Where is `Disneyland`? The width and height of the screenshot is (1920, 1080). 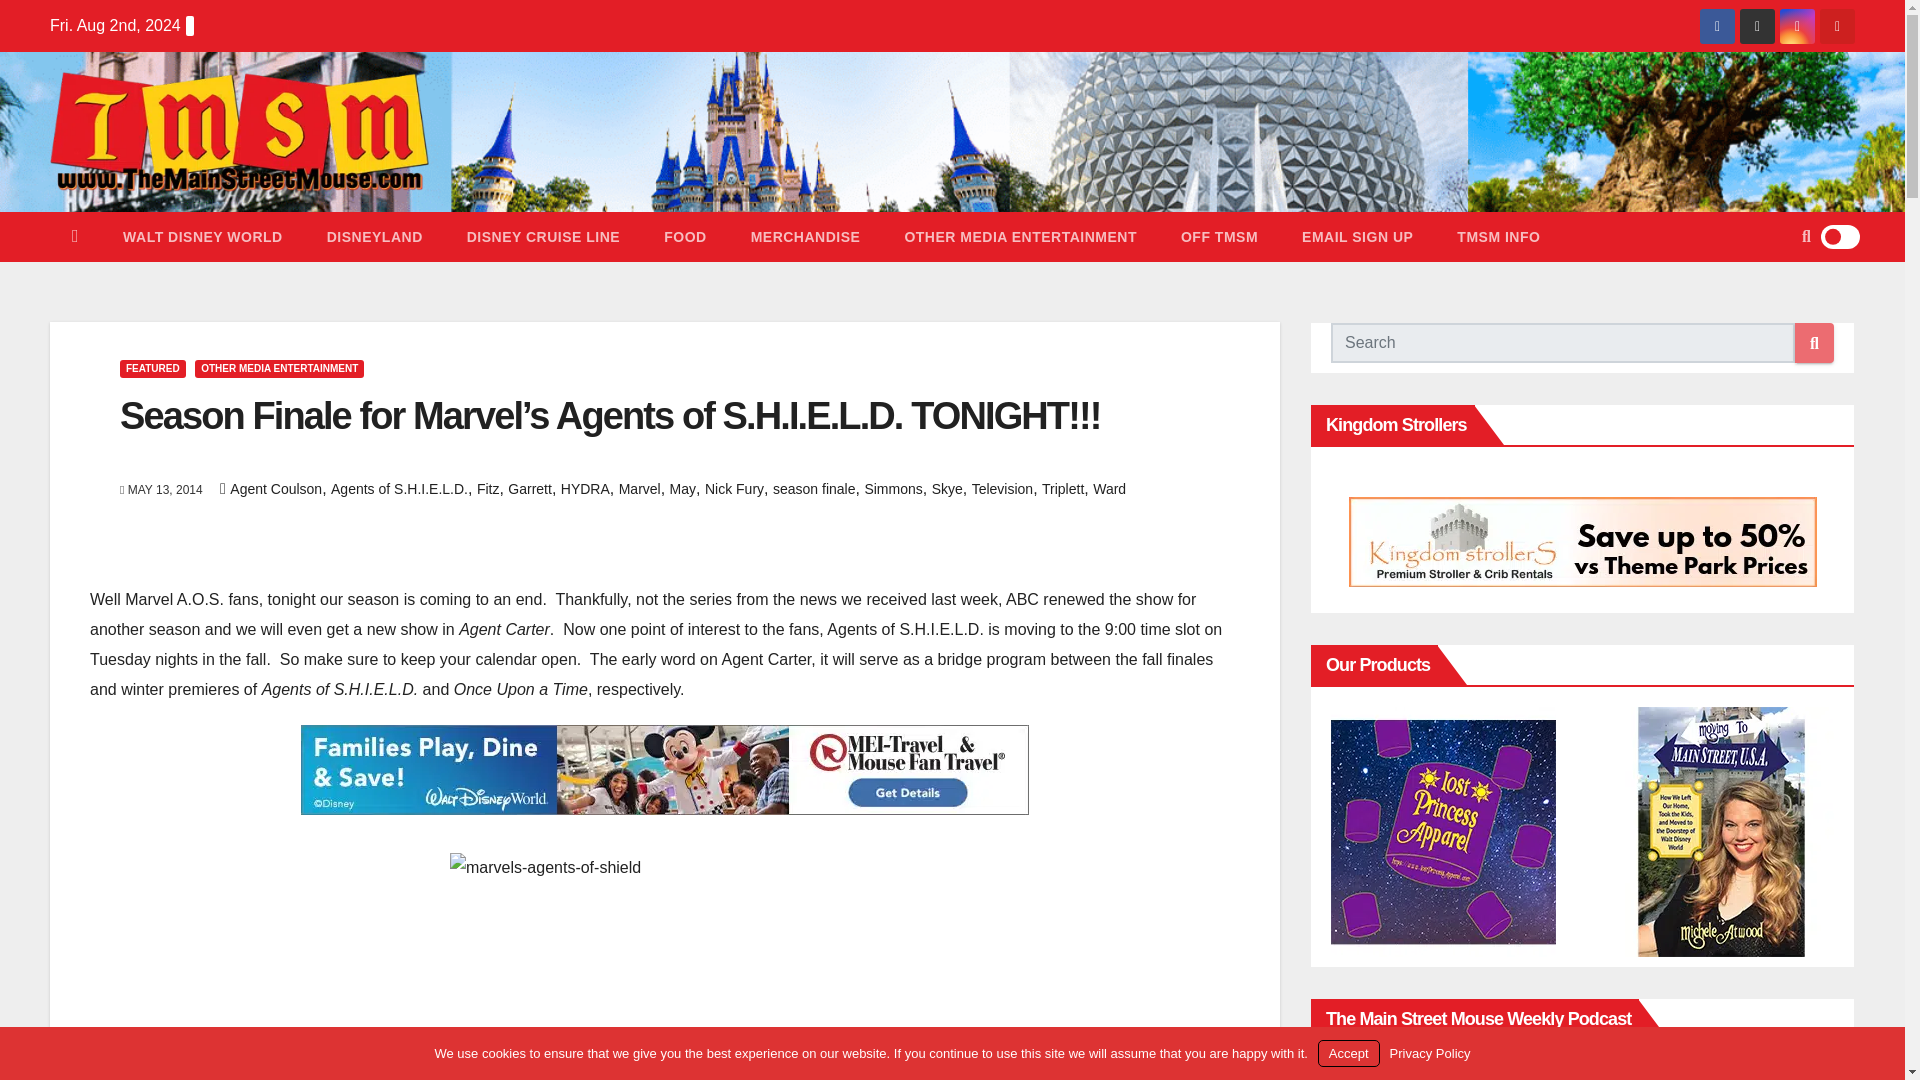
Disneyland is located at coordinates (375, 236).